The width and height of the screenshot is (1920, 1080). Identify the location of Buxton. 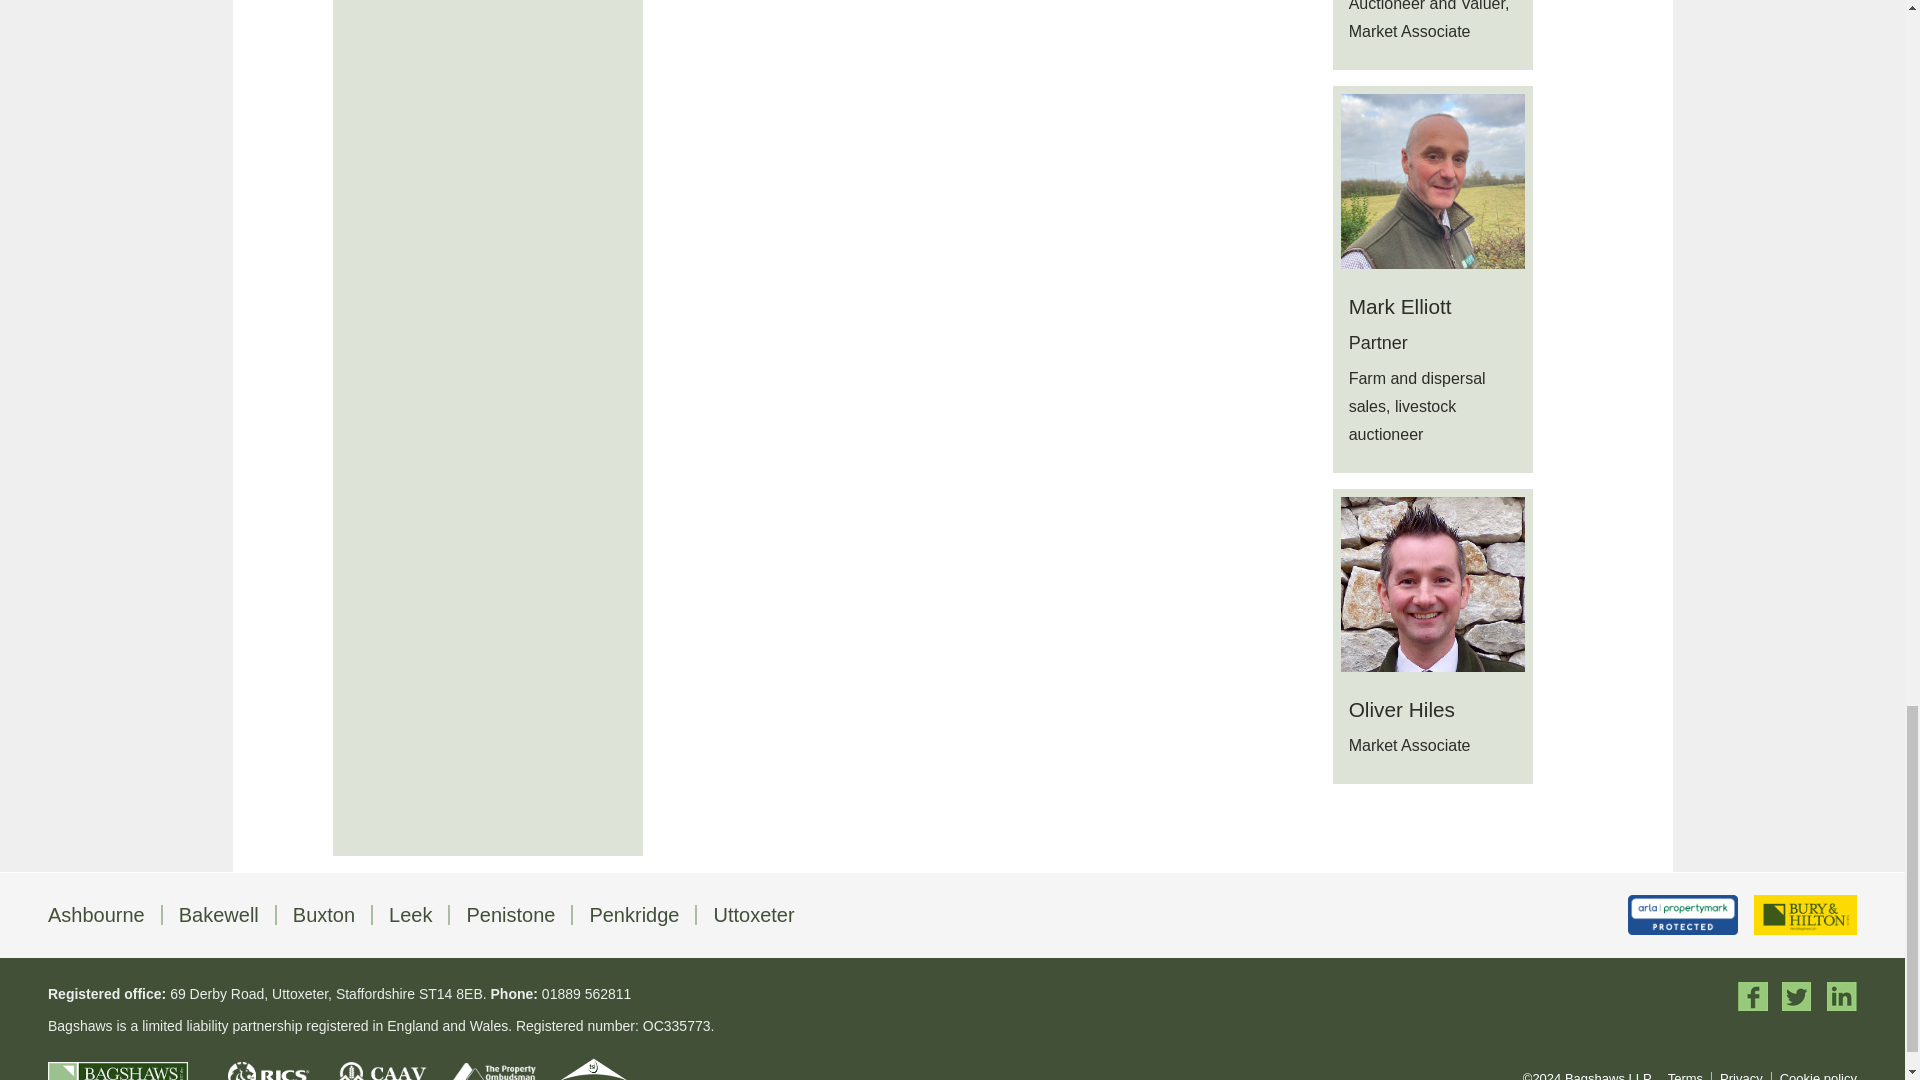
(324, 914).